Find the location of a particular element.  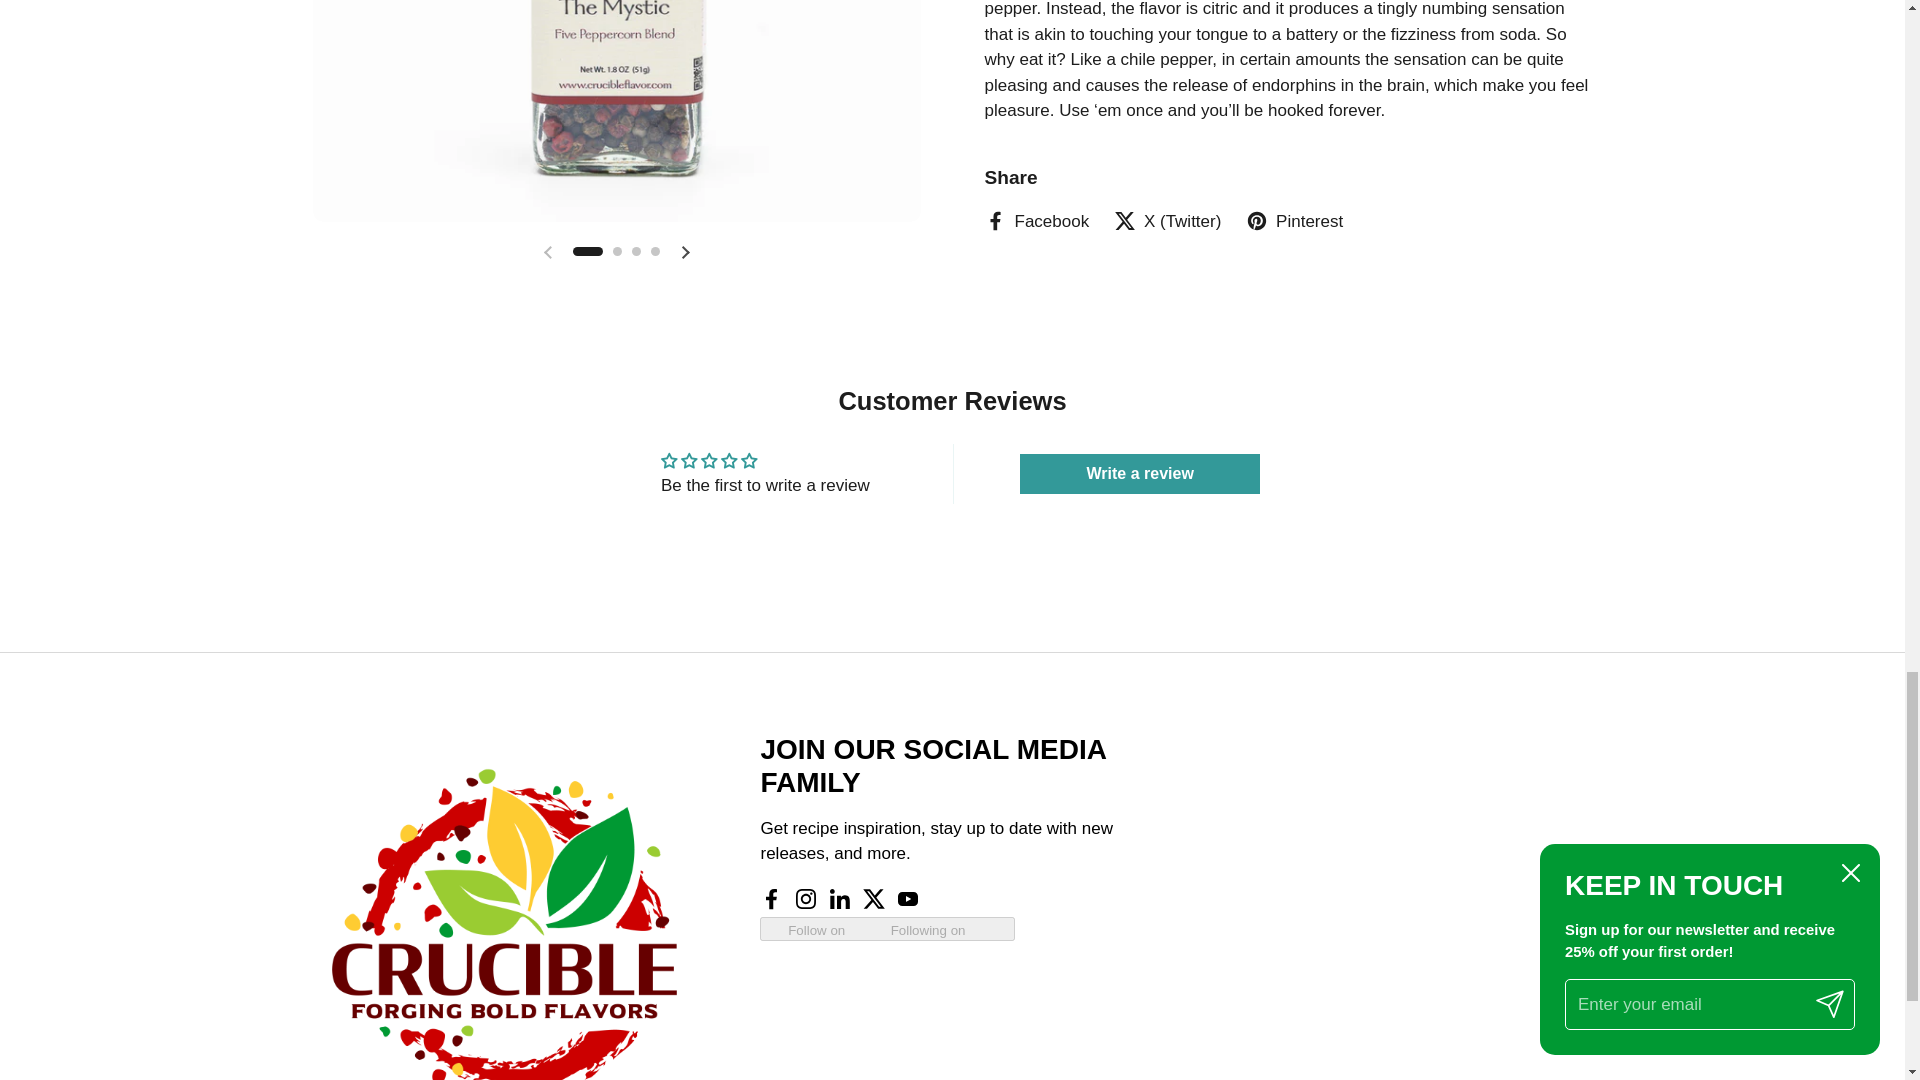

Share on facebook is located at coordinates (1036, 222).